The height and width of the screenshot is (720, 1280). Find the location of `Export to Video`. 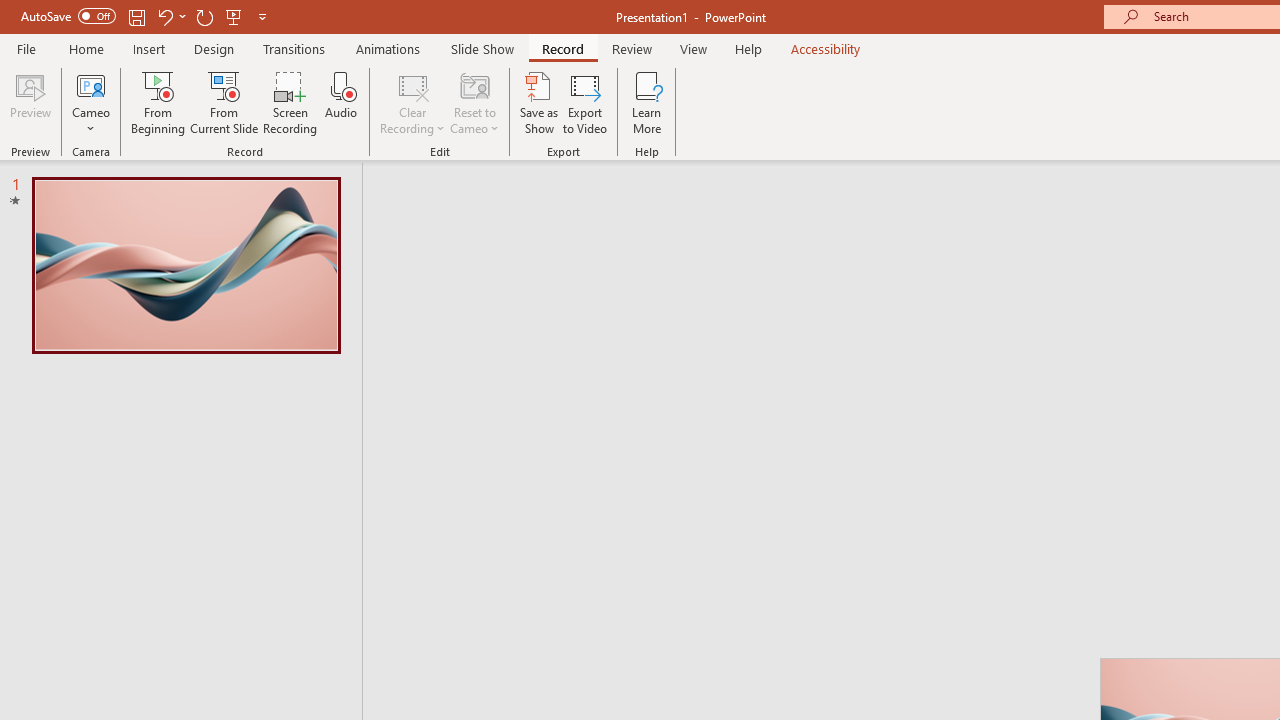

Export to Video is located at coordinates (585, 102).